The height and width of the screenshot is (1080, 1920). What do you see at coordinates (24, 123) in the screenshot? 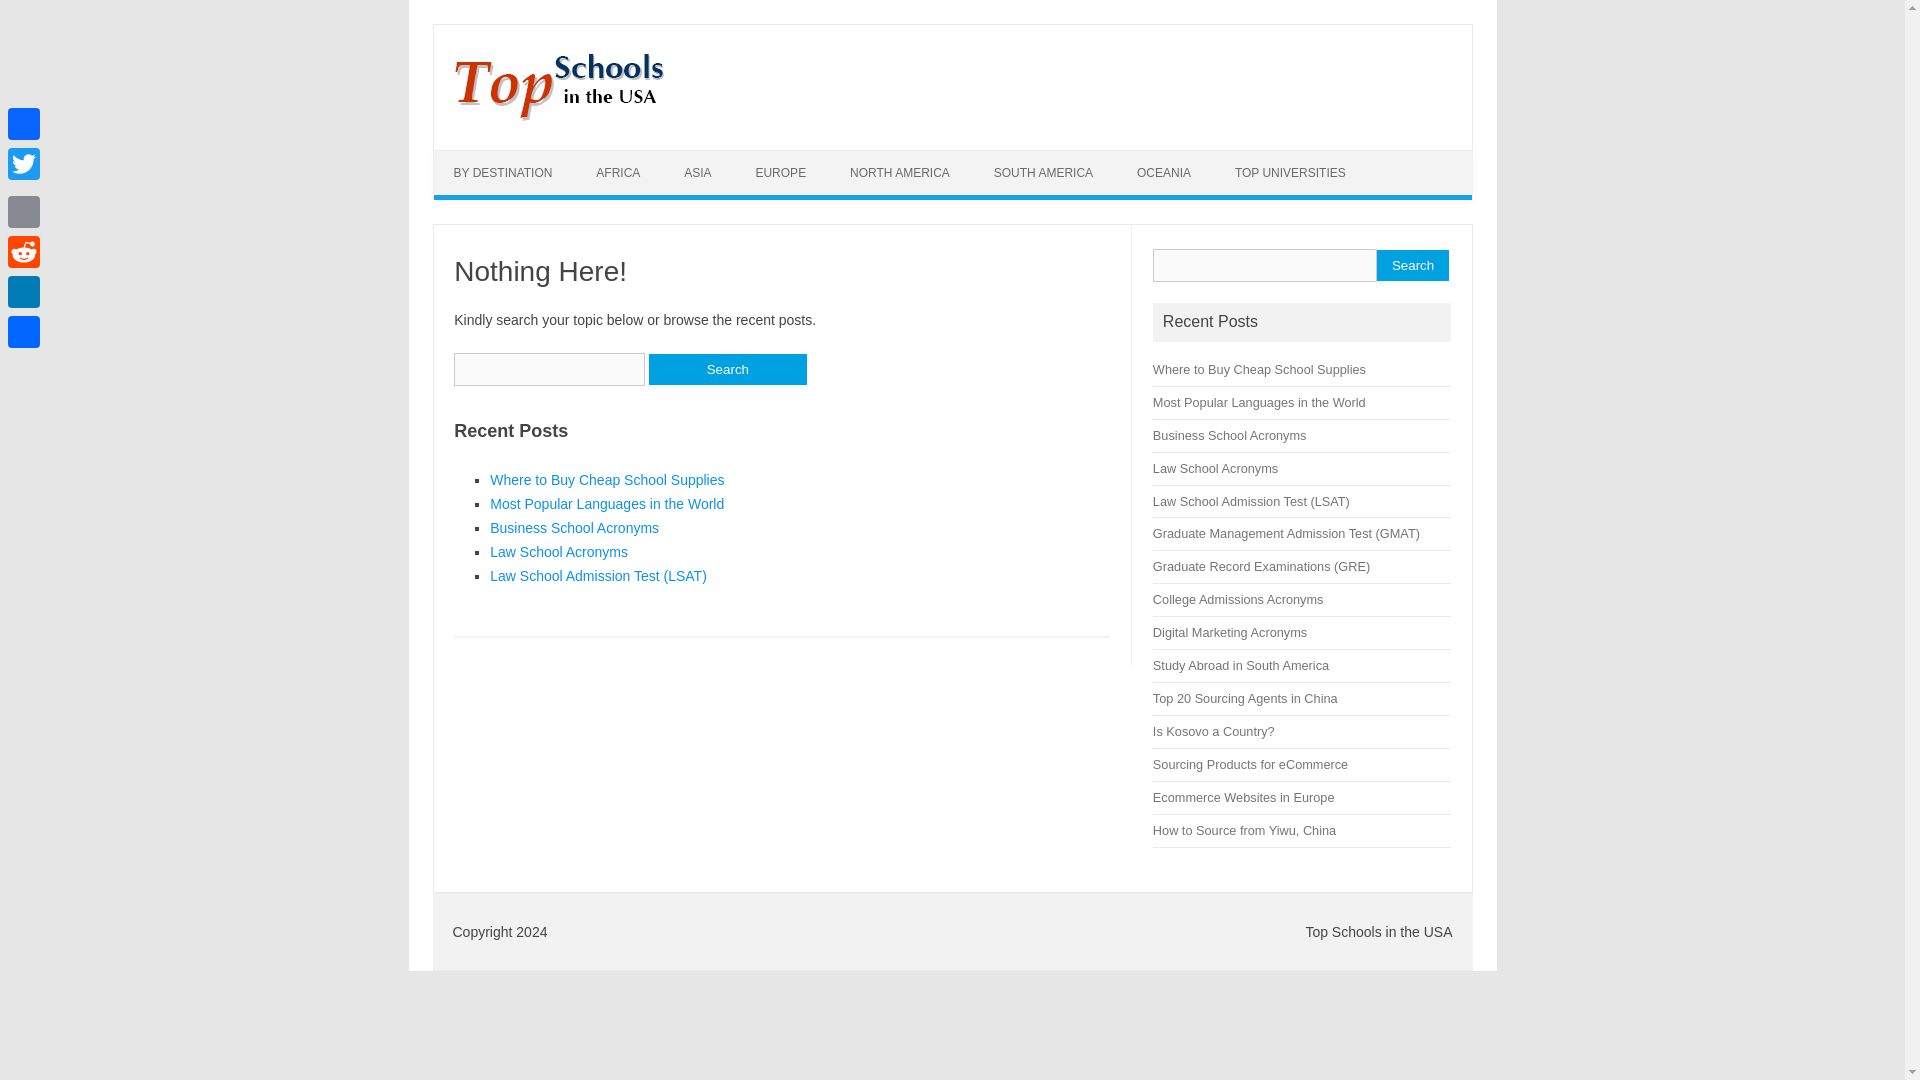
I see `Facebook` at bounding box center [24, 123].